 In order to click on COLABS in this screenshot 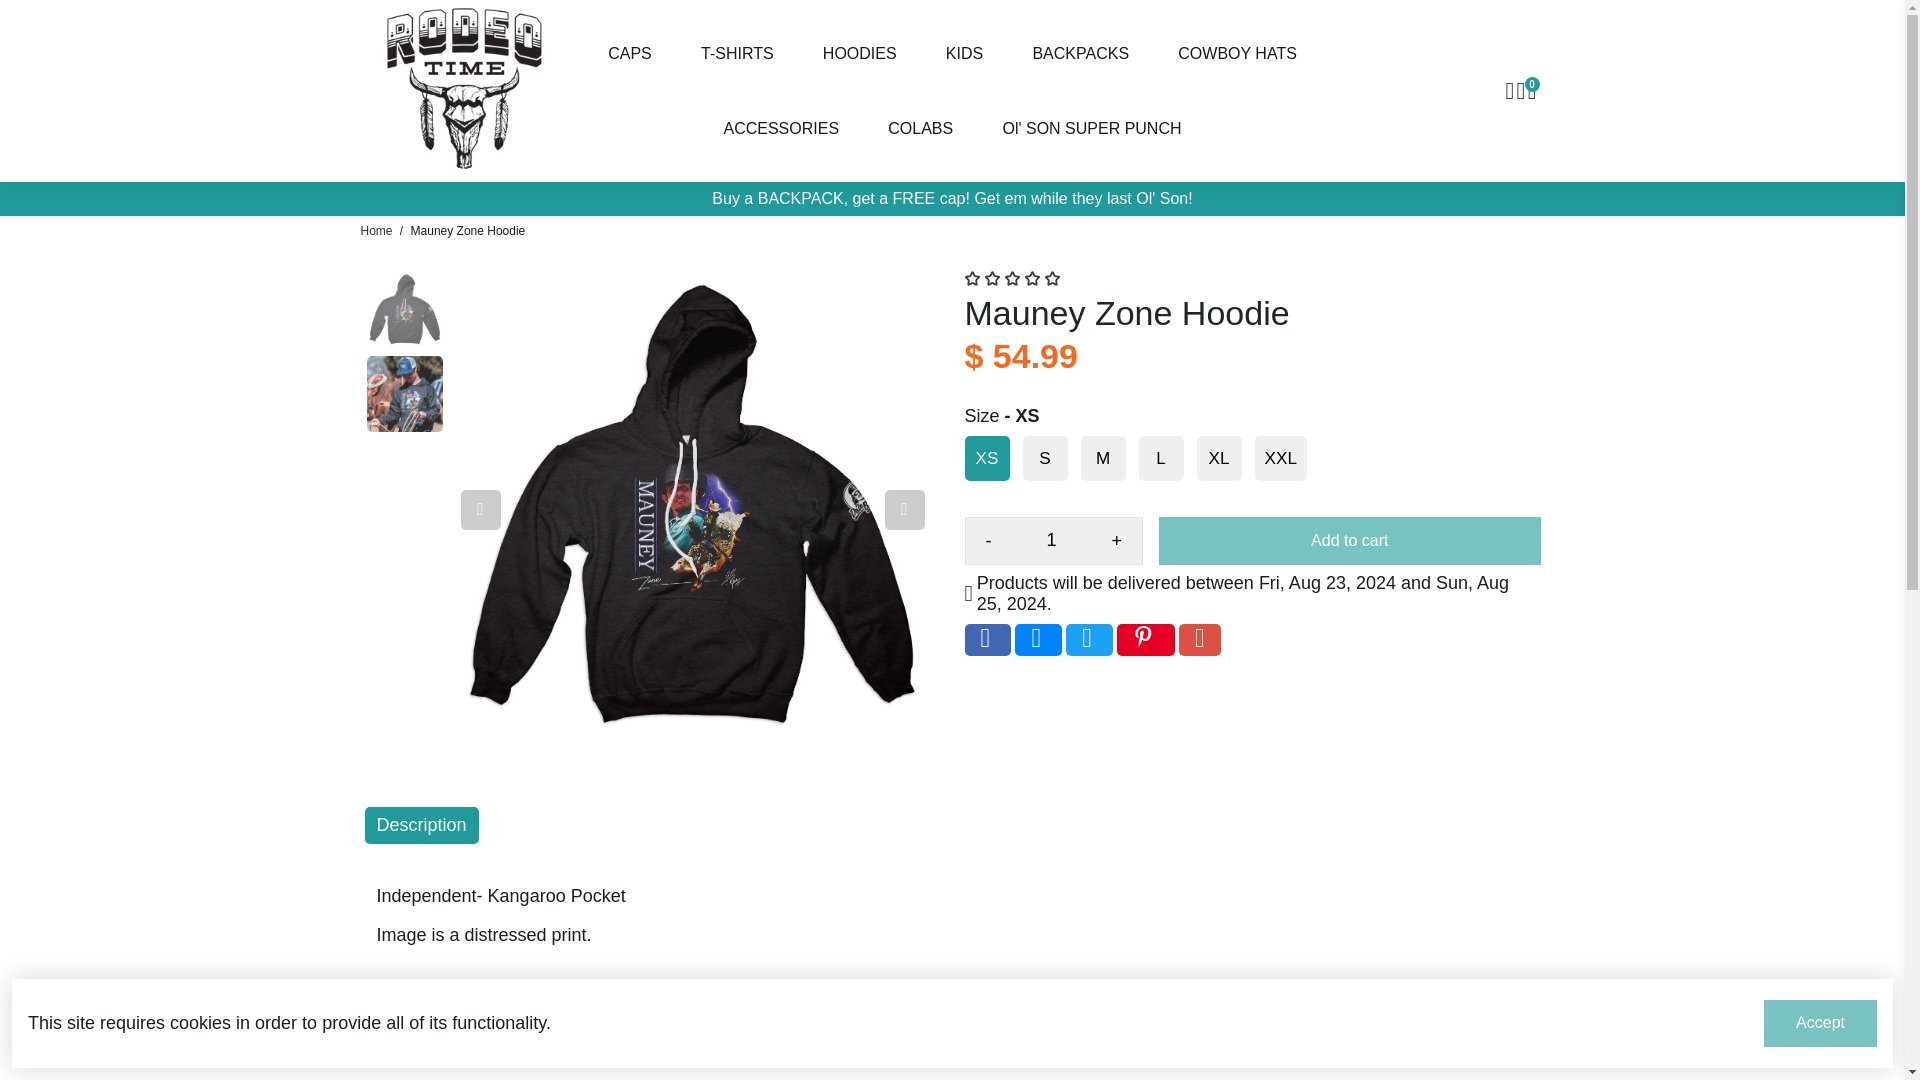, I will do `click(920, 128)`.